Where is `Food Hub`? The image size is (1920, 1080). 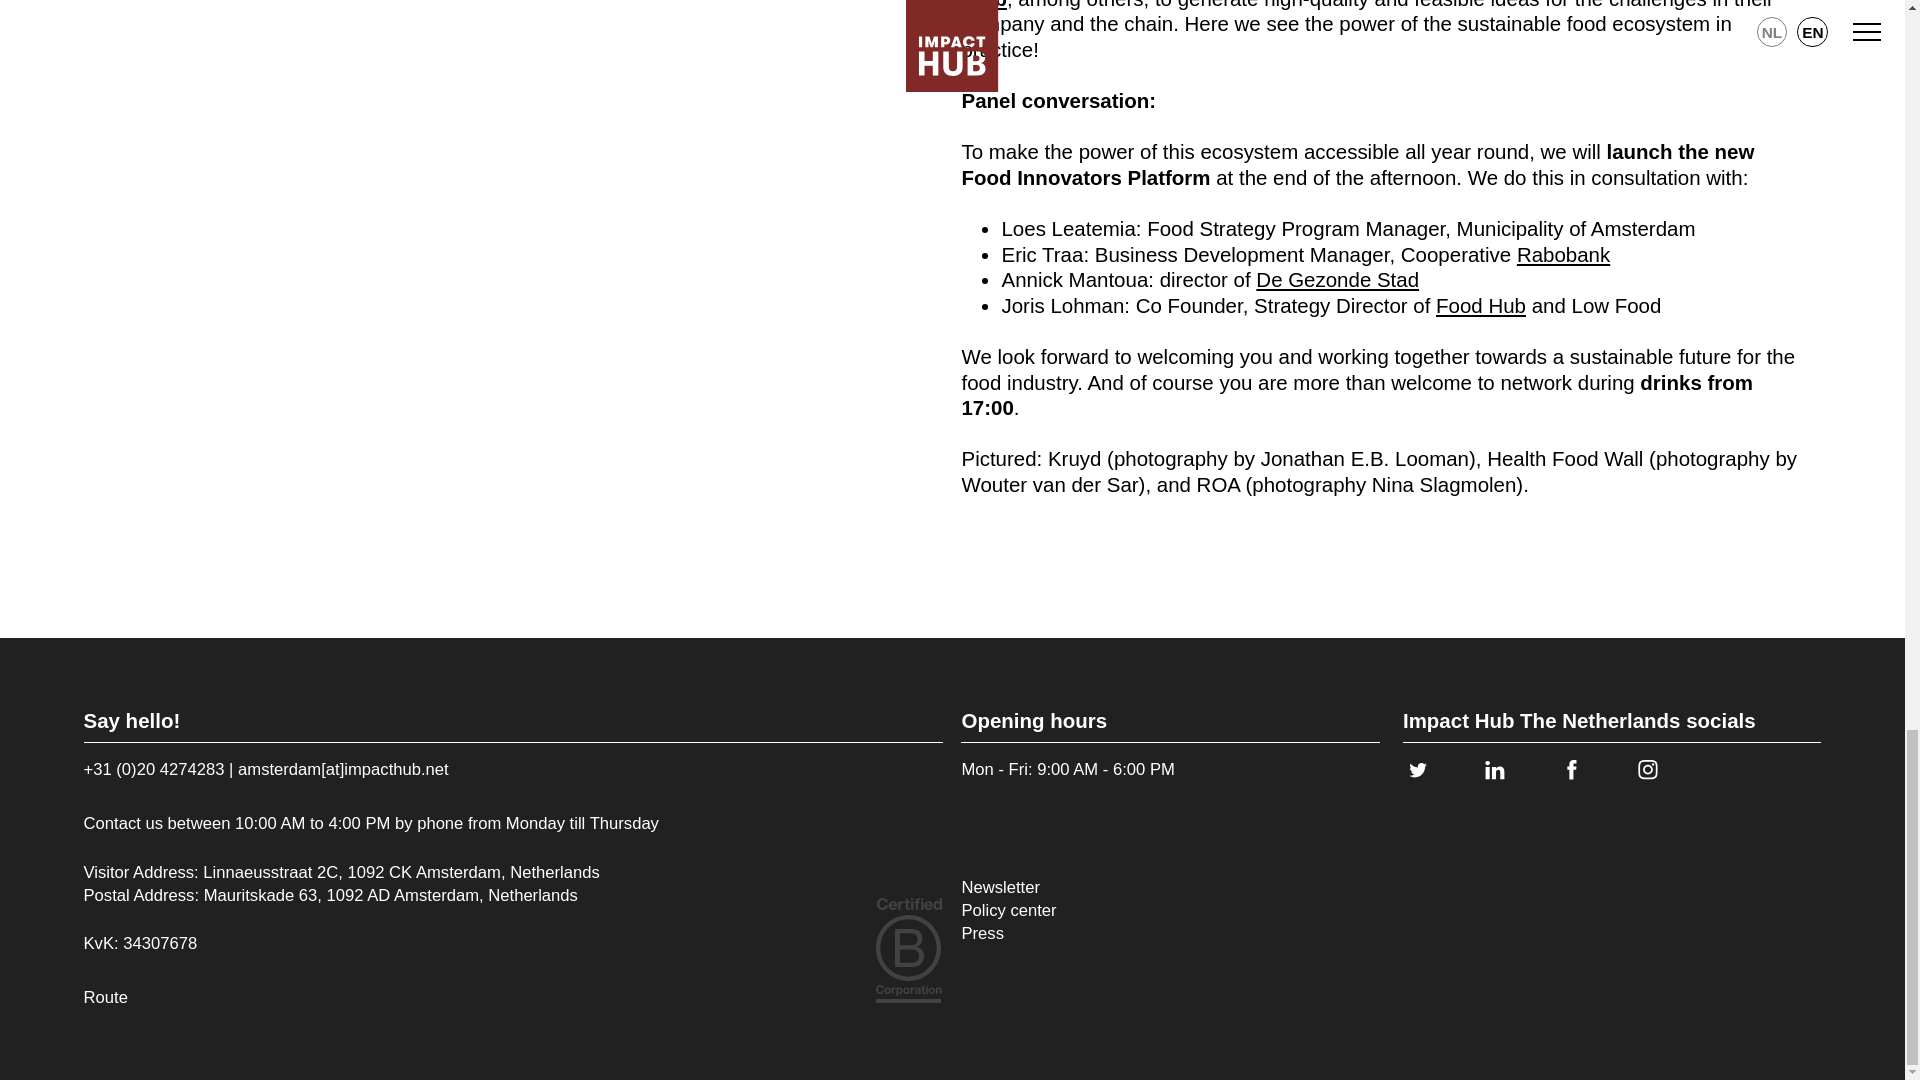
Food Hub is located at coordinates (1481, 305).